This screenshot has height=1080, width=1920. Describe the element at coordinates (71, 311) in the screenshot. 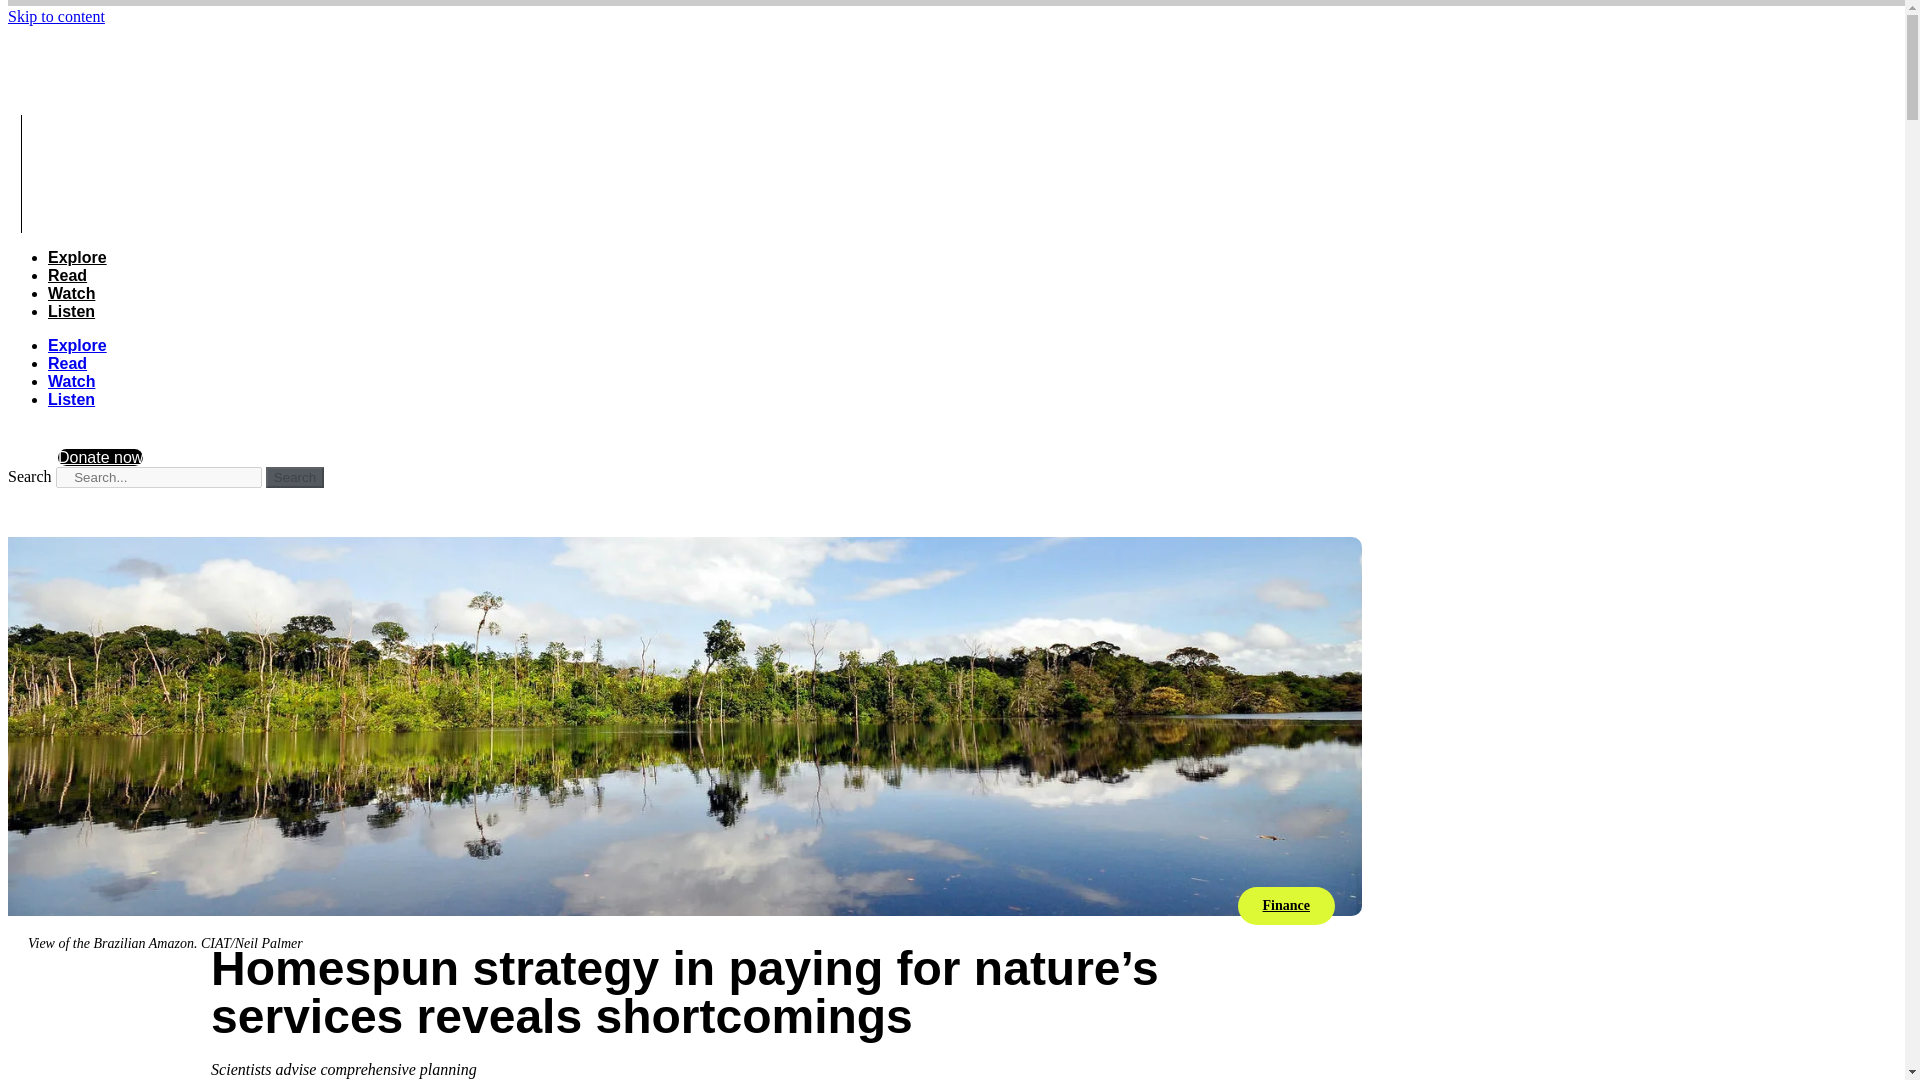

I see `Listen` at that location.